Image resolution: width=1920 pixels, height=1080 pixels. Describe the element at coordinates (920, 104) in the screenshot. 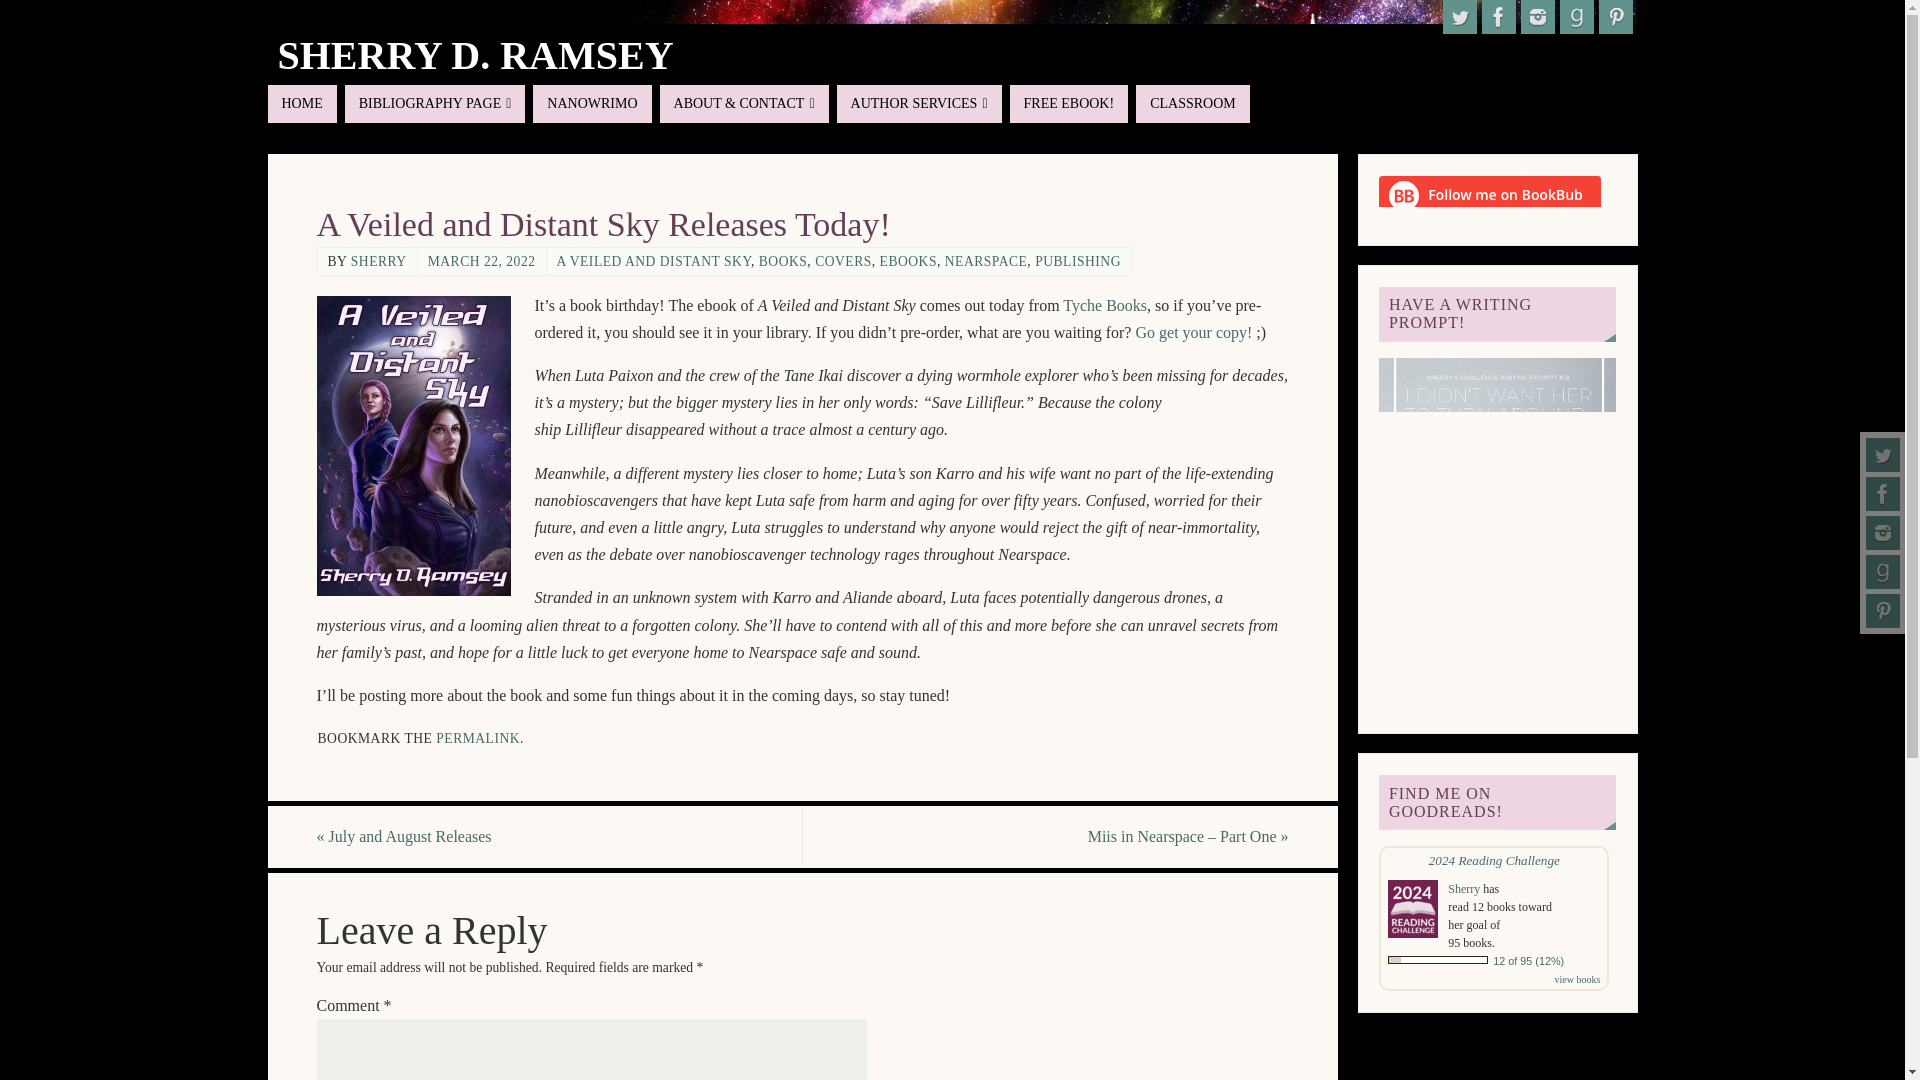

I see `AUTHOR SERVICES` at that location.